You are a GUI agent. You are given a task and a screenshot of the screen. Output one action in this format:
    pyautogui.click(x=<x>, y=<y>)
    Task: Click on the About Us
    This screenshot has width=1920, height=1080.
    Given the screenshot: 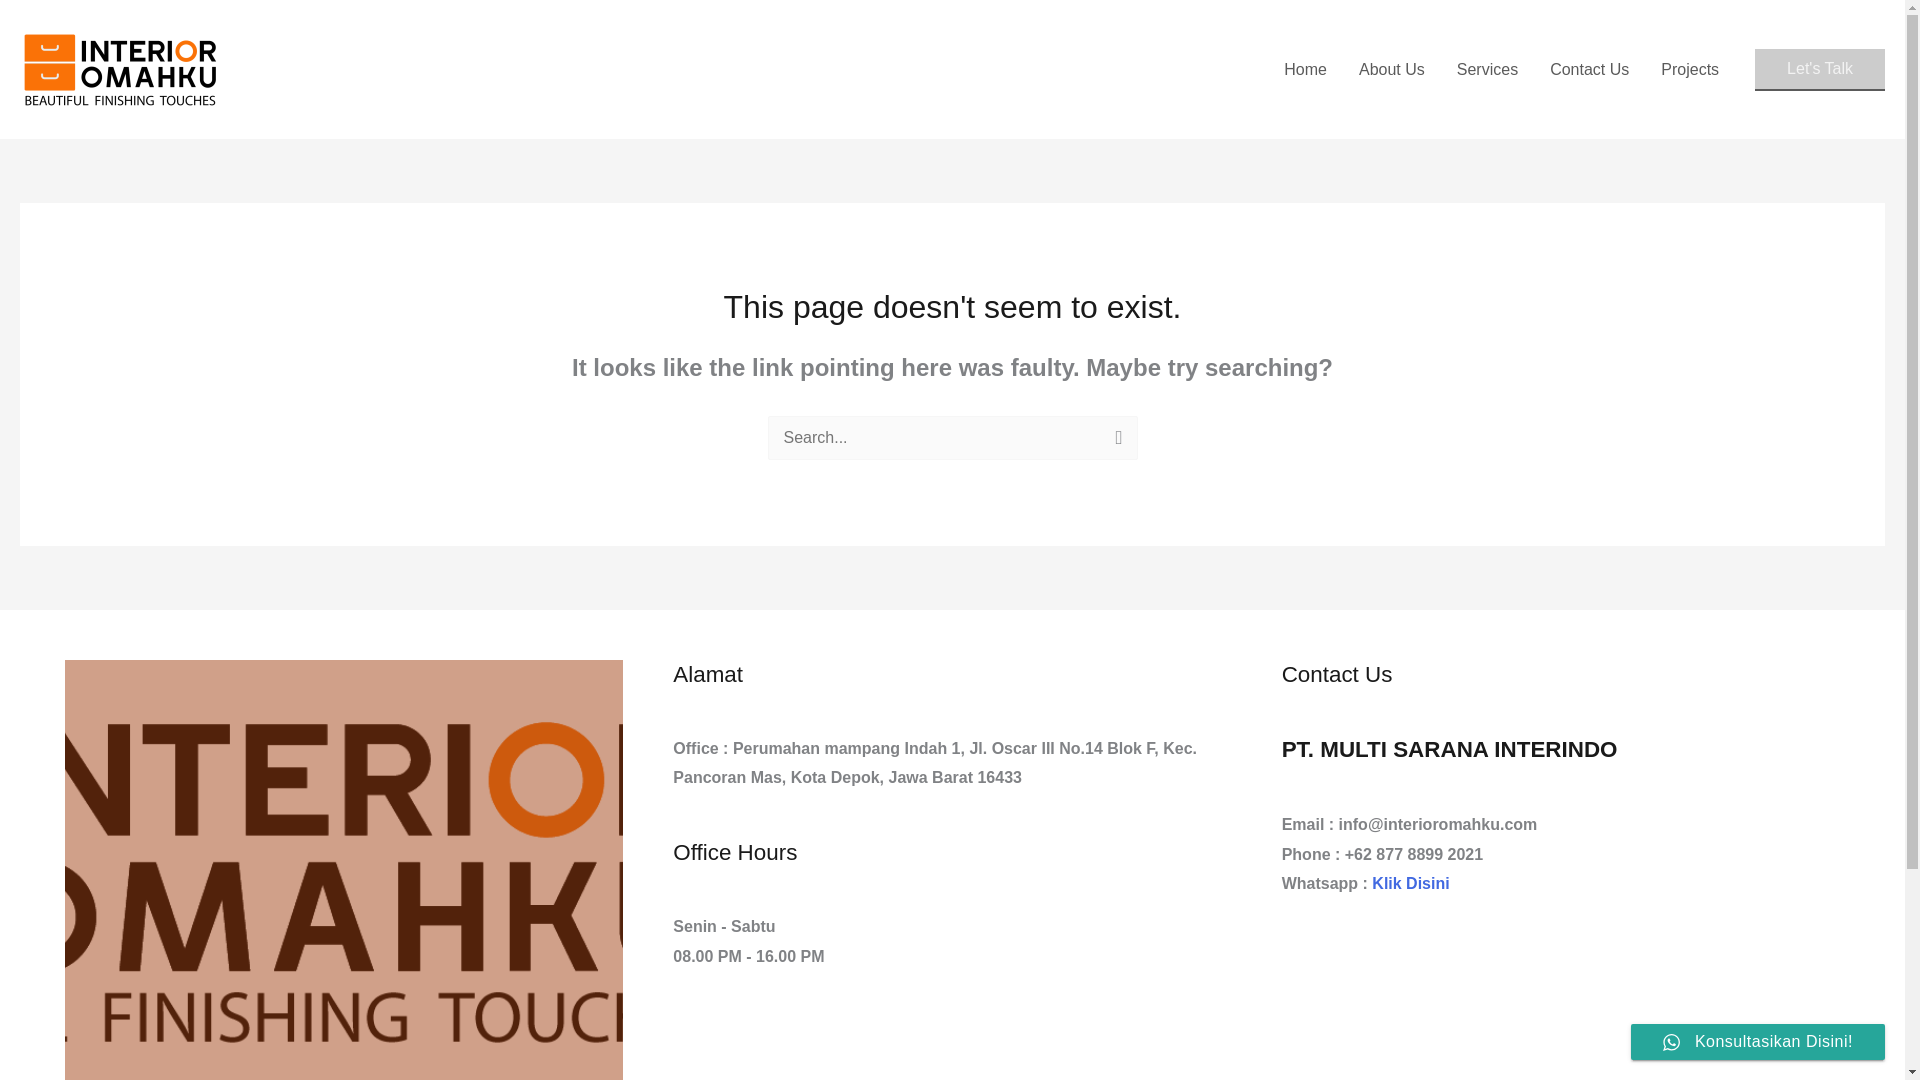 What is the action you would take?
    pyautogui.click(x=1392, y=68)
    